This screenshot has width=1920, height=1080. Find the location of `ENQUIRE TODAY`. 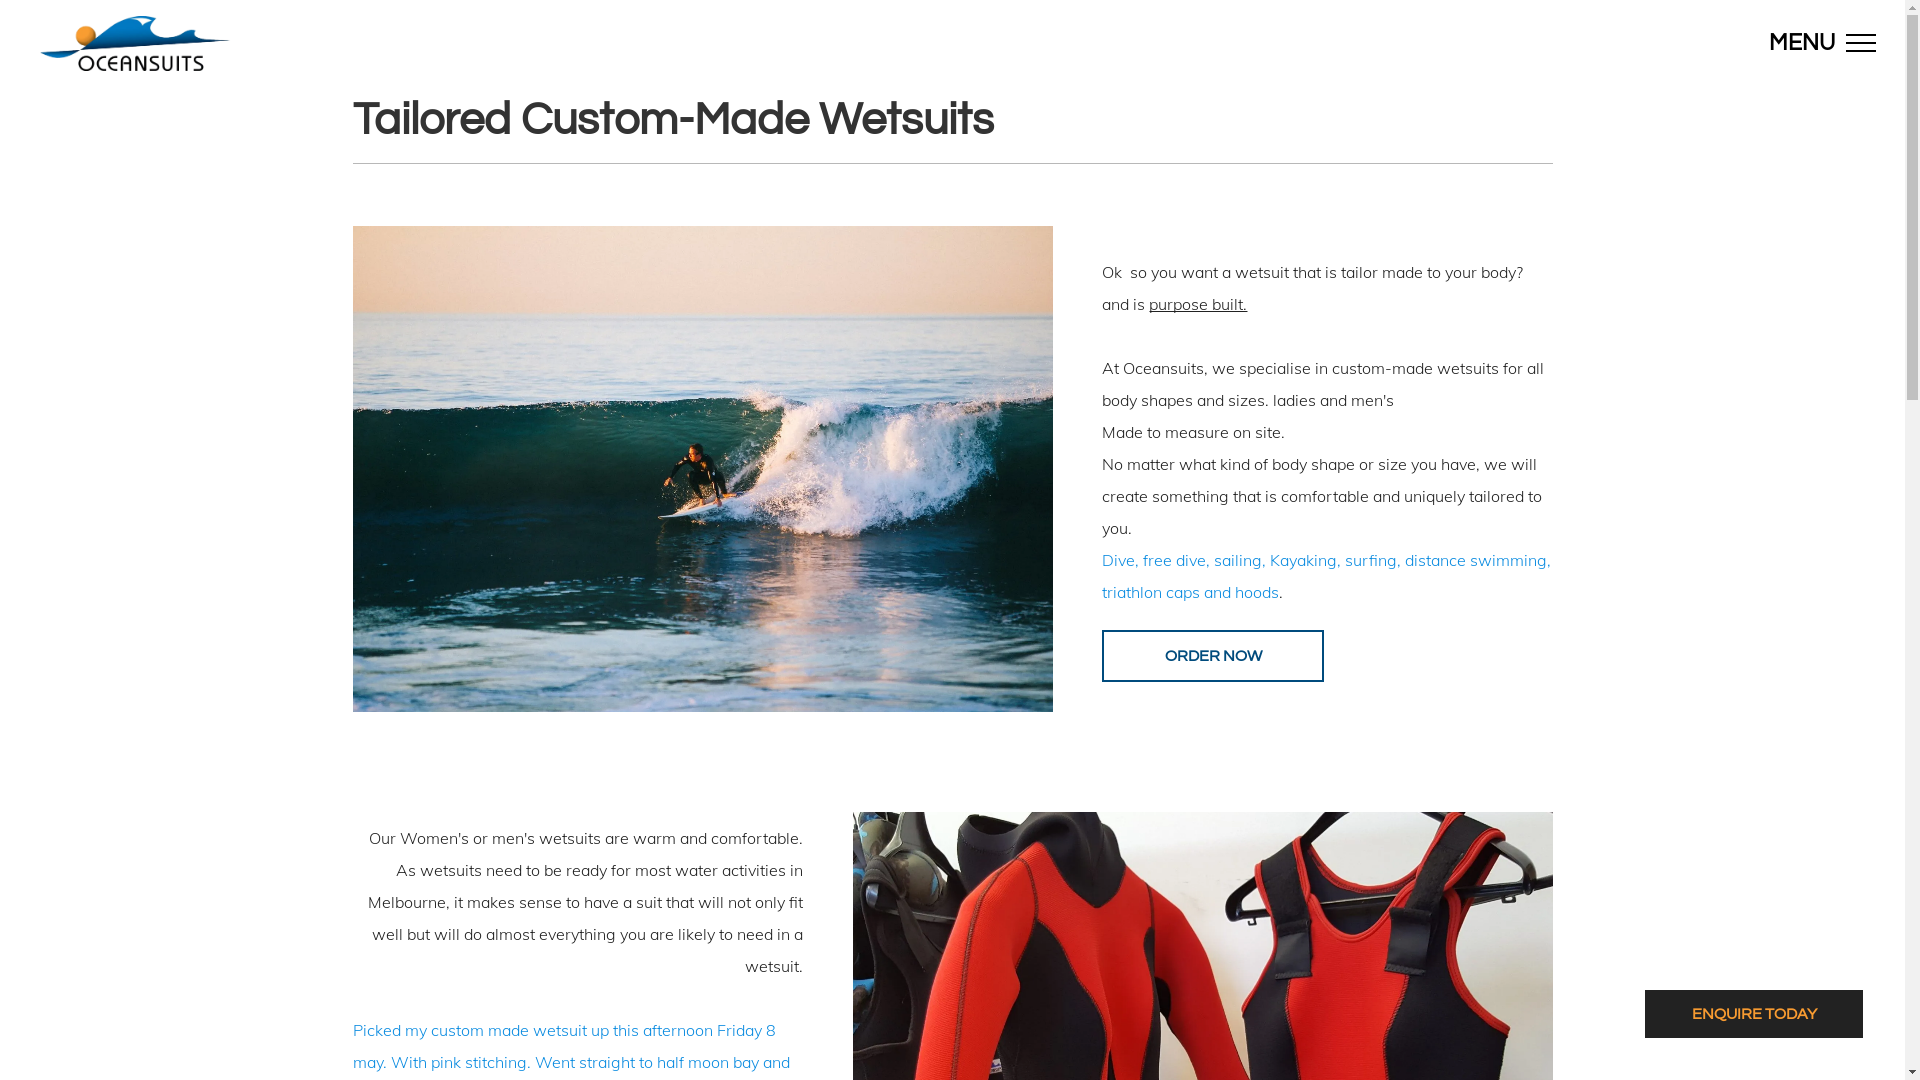

ENQUIRE TODAY is located at coordinates (1754, 1014).